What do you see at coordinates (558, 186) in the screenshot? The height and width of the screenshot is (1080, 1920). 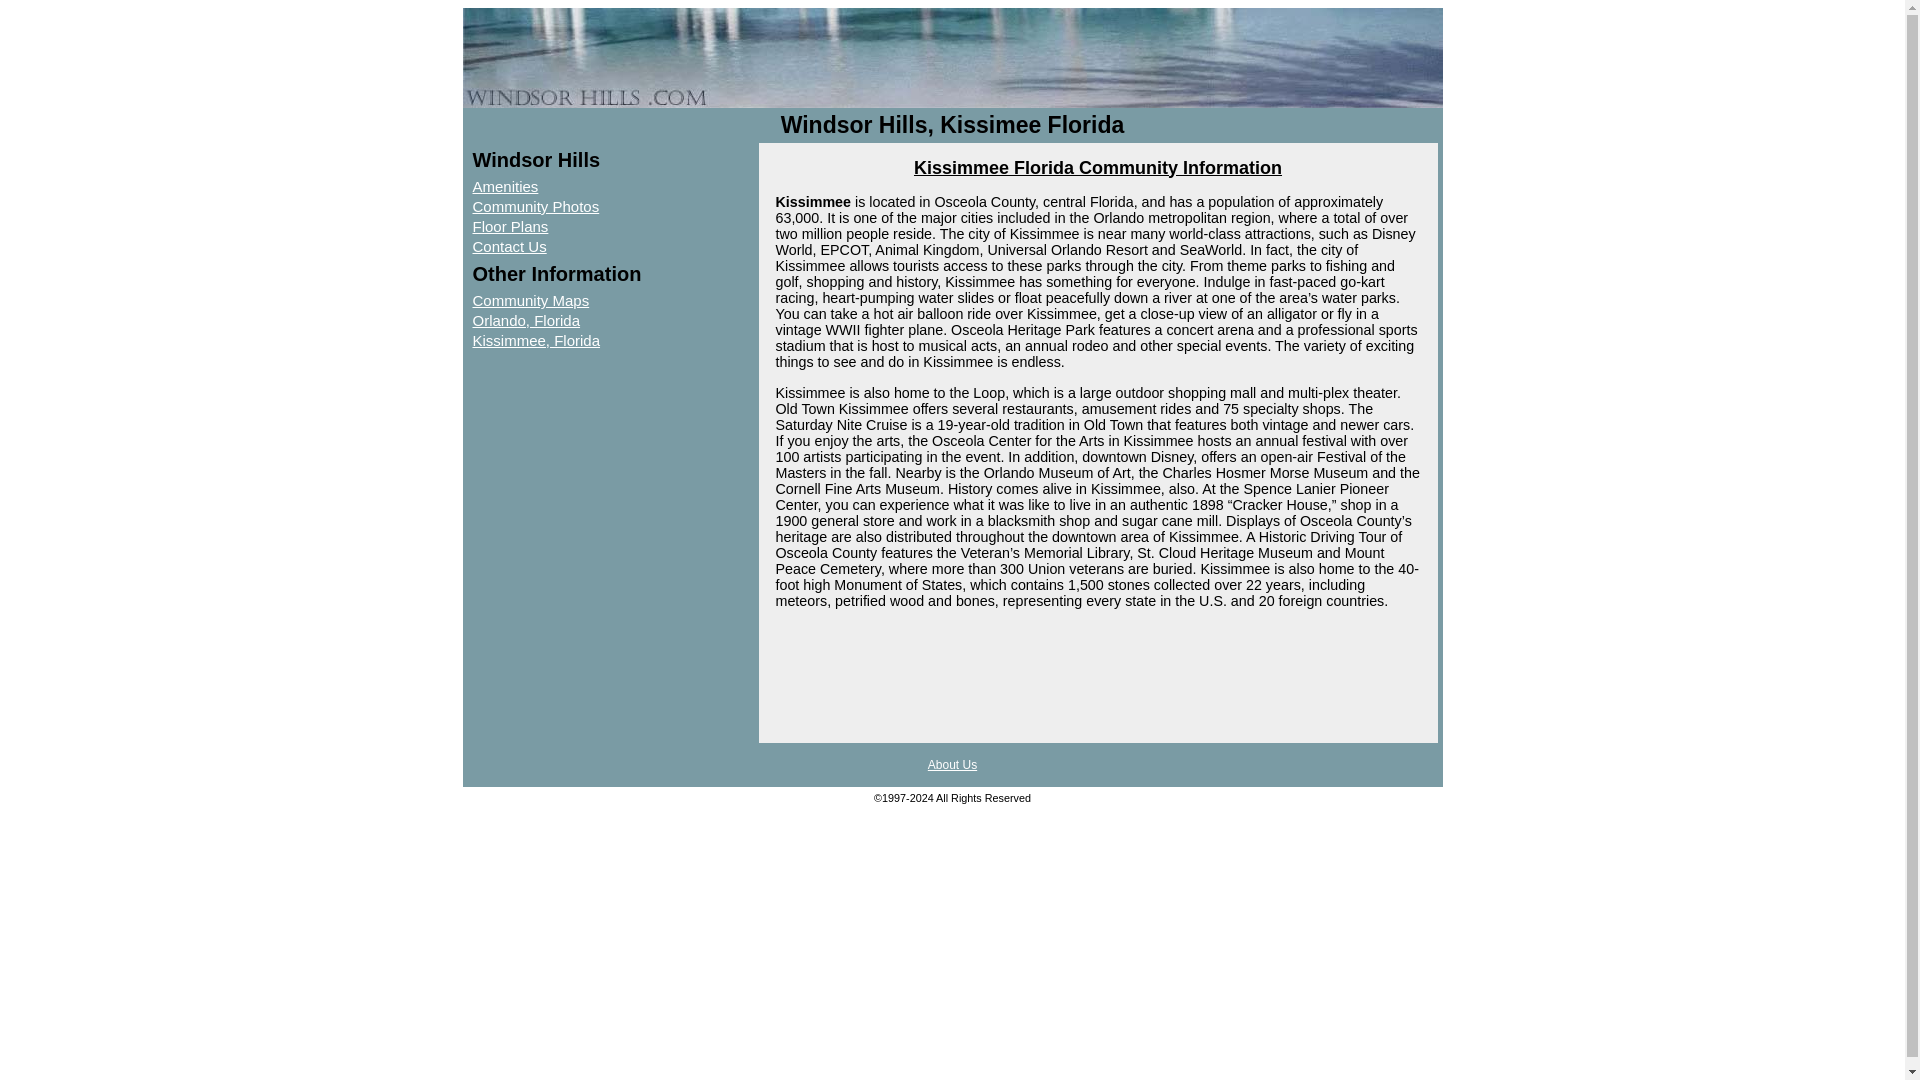 I see `Amenities` at bounding box center [558, 186].